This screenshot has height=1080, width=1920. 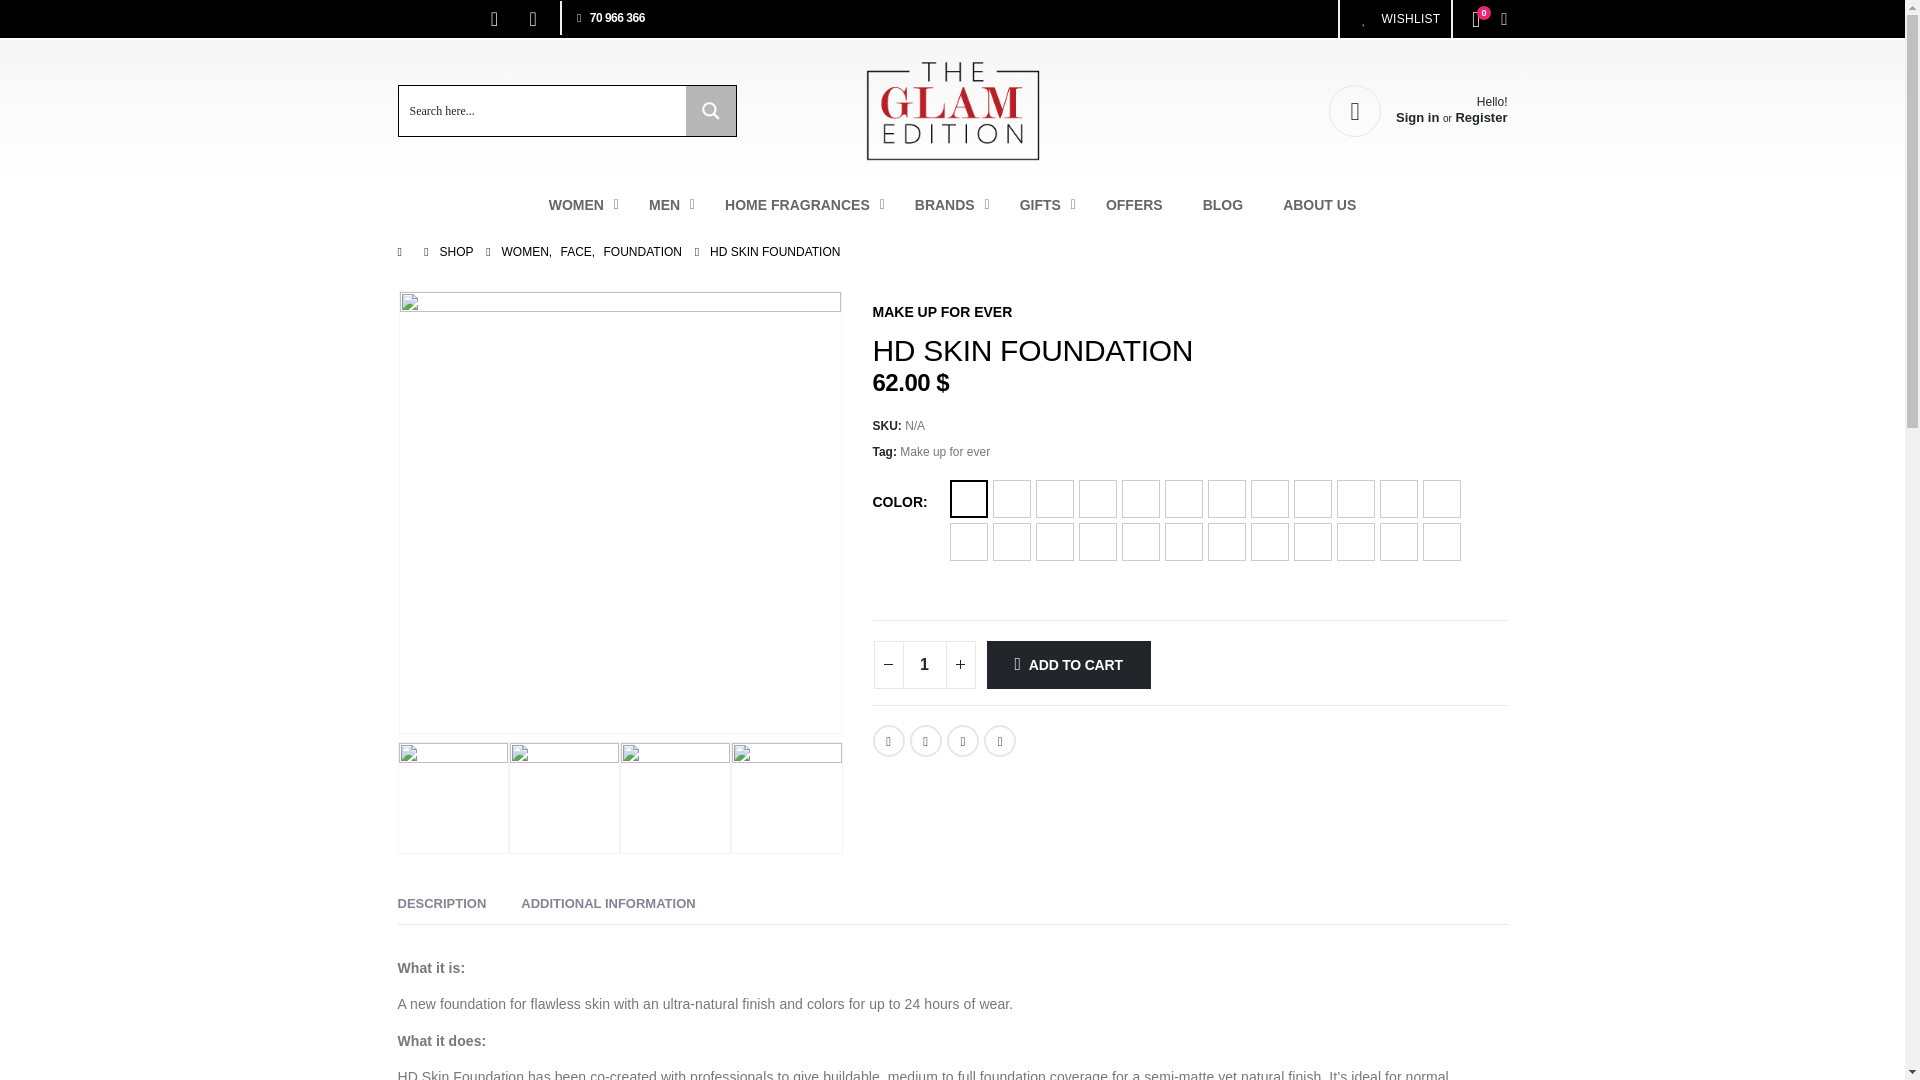 I want to click on 1, so click(x=532, y=18).